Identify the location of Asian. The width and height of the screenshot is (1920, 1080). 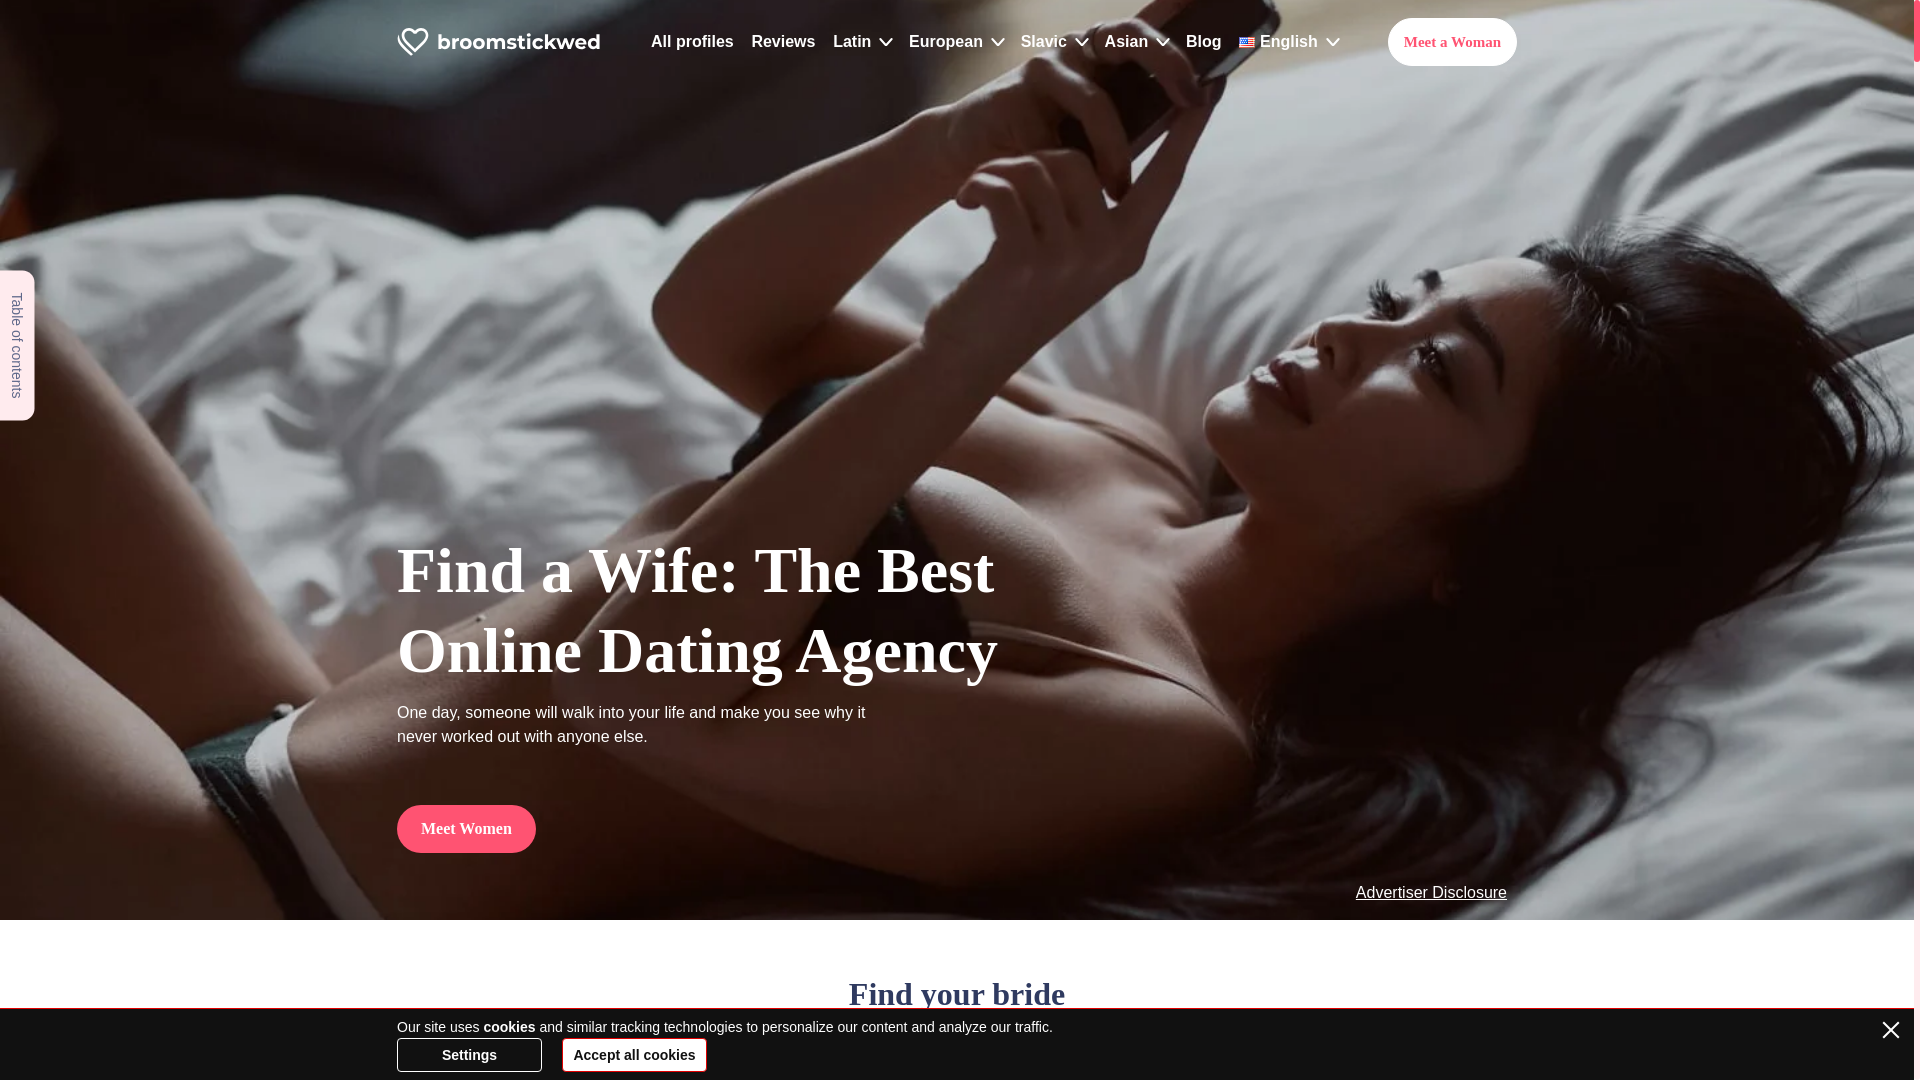
(1126, 41).